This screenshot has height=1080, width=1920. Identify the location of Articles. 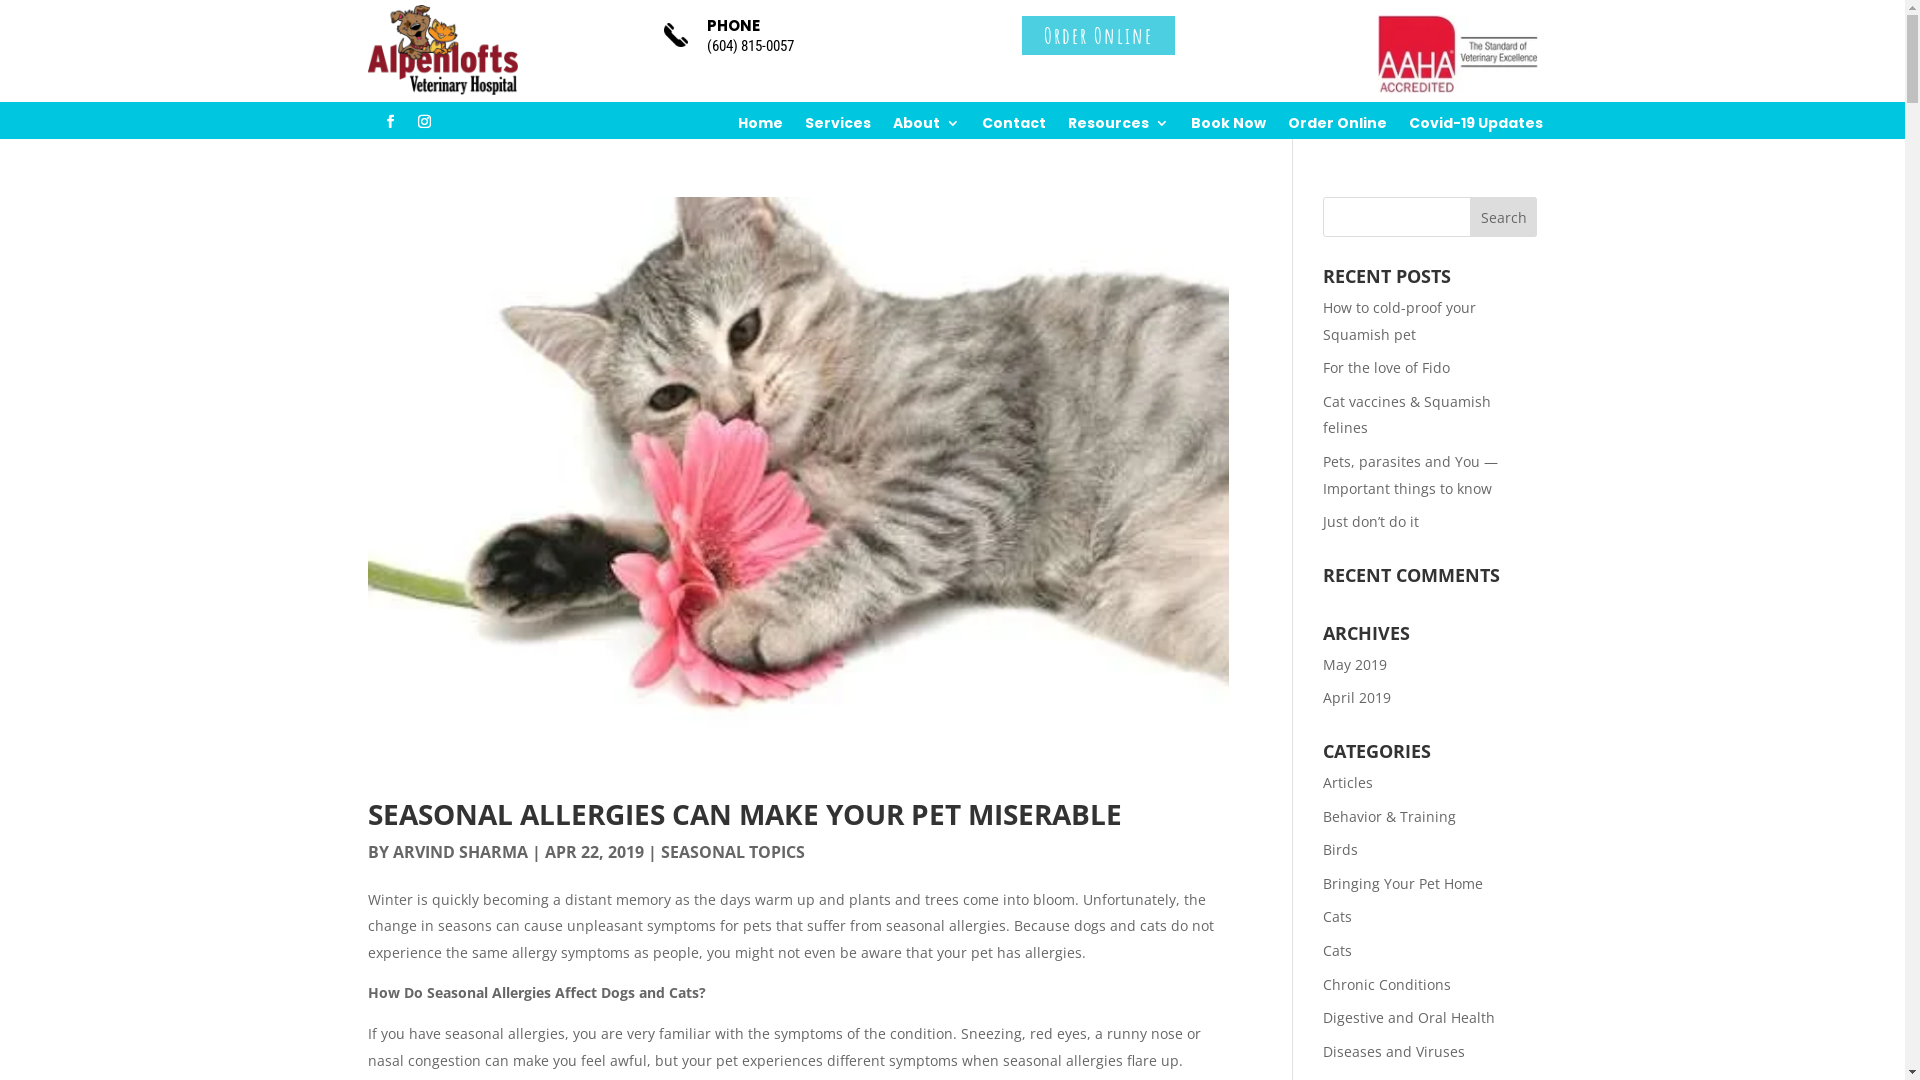
(1348, 782).